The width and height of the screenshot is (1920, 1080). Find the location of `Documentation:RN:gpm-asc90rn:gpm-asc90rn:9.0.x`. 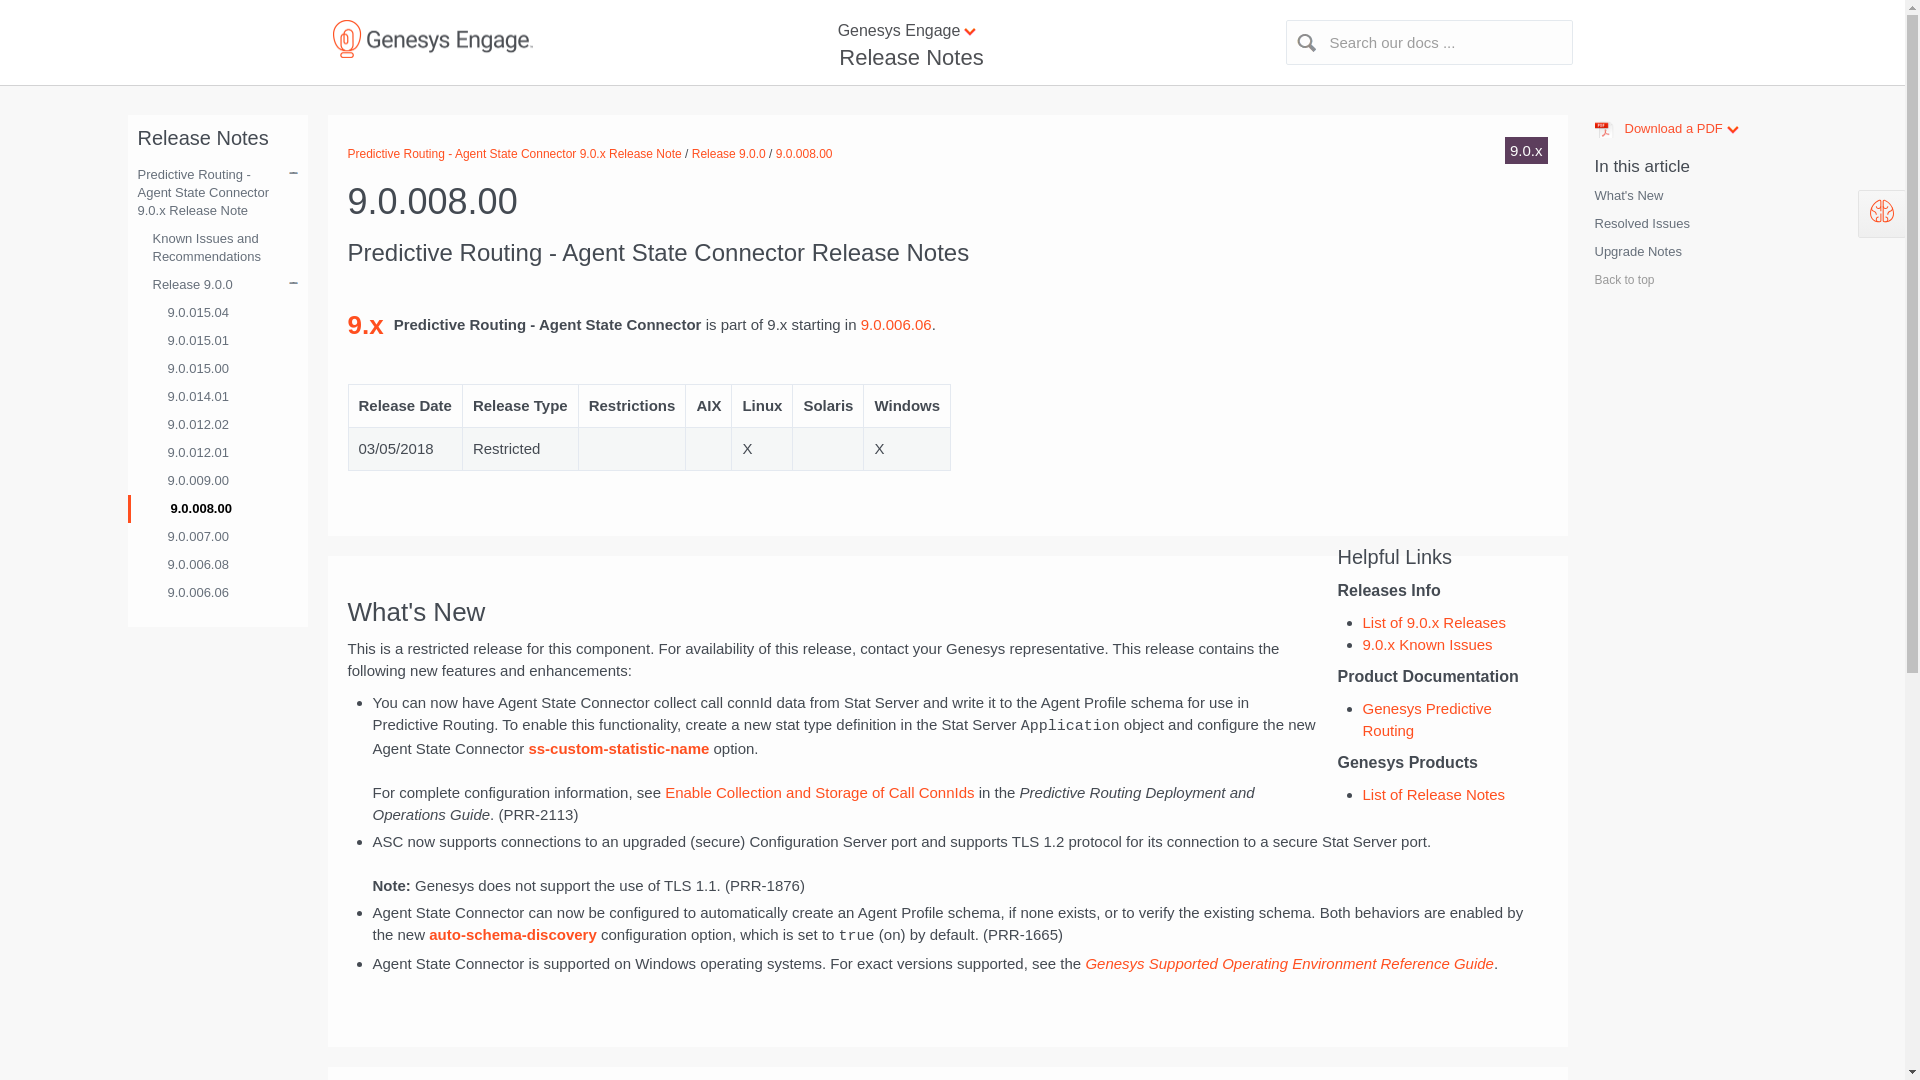

Documentation:RN:gpm-asc90rn:gpm-asc90rn:9.0.x is located at coordinates (1626, 196).